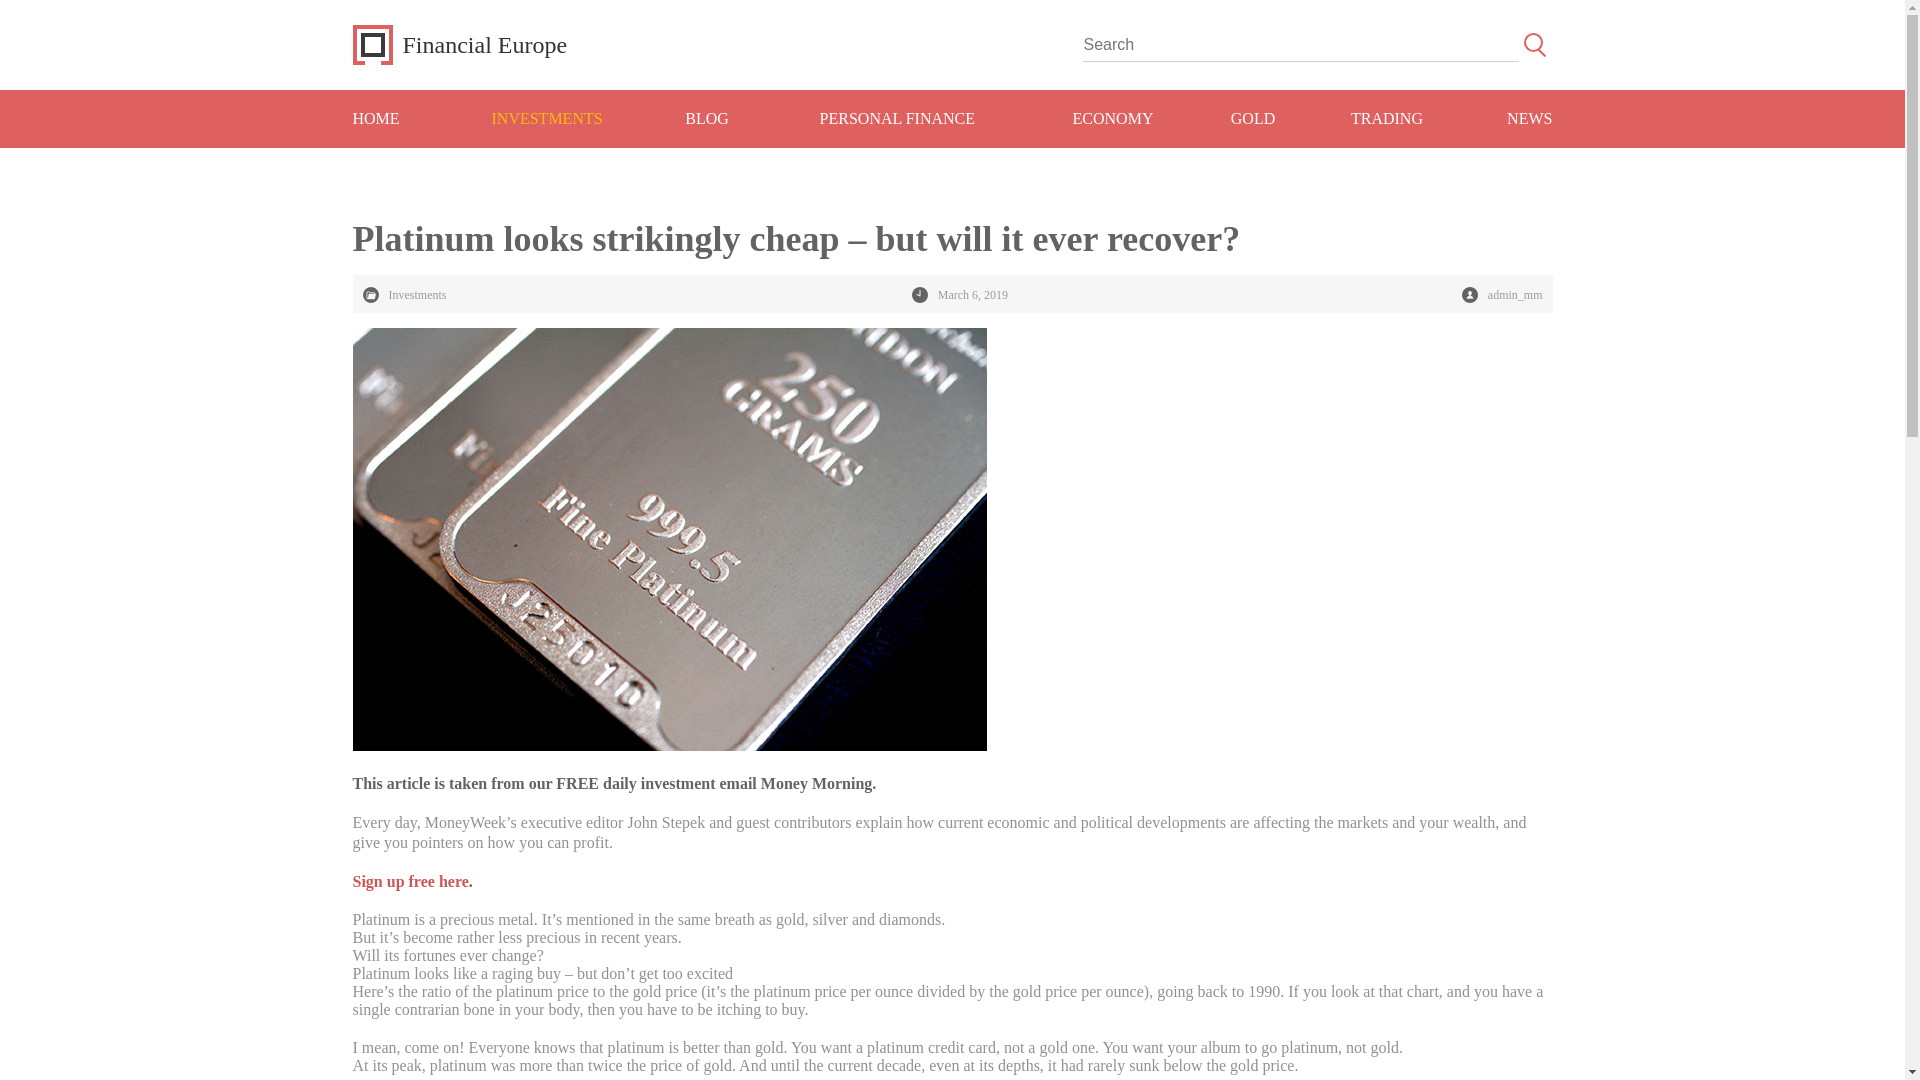 This screenshot has height=1080, width=1920. I want to click on March 6, 2019, so click(960, 295).